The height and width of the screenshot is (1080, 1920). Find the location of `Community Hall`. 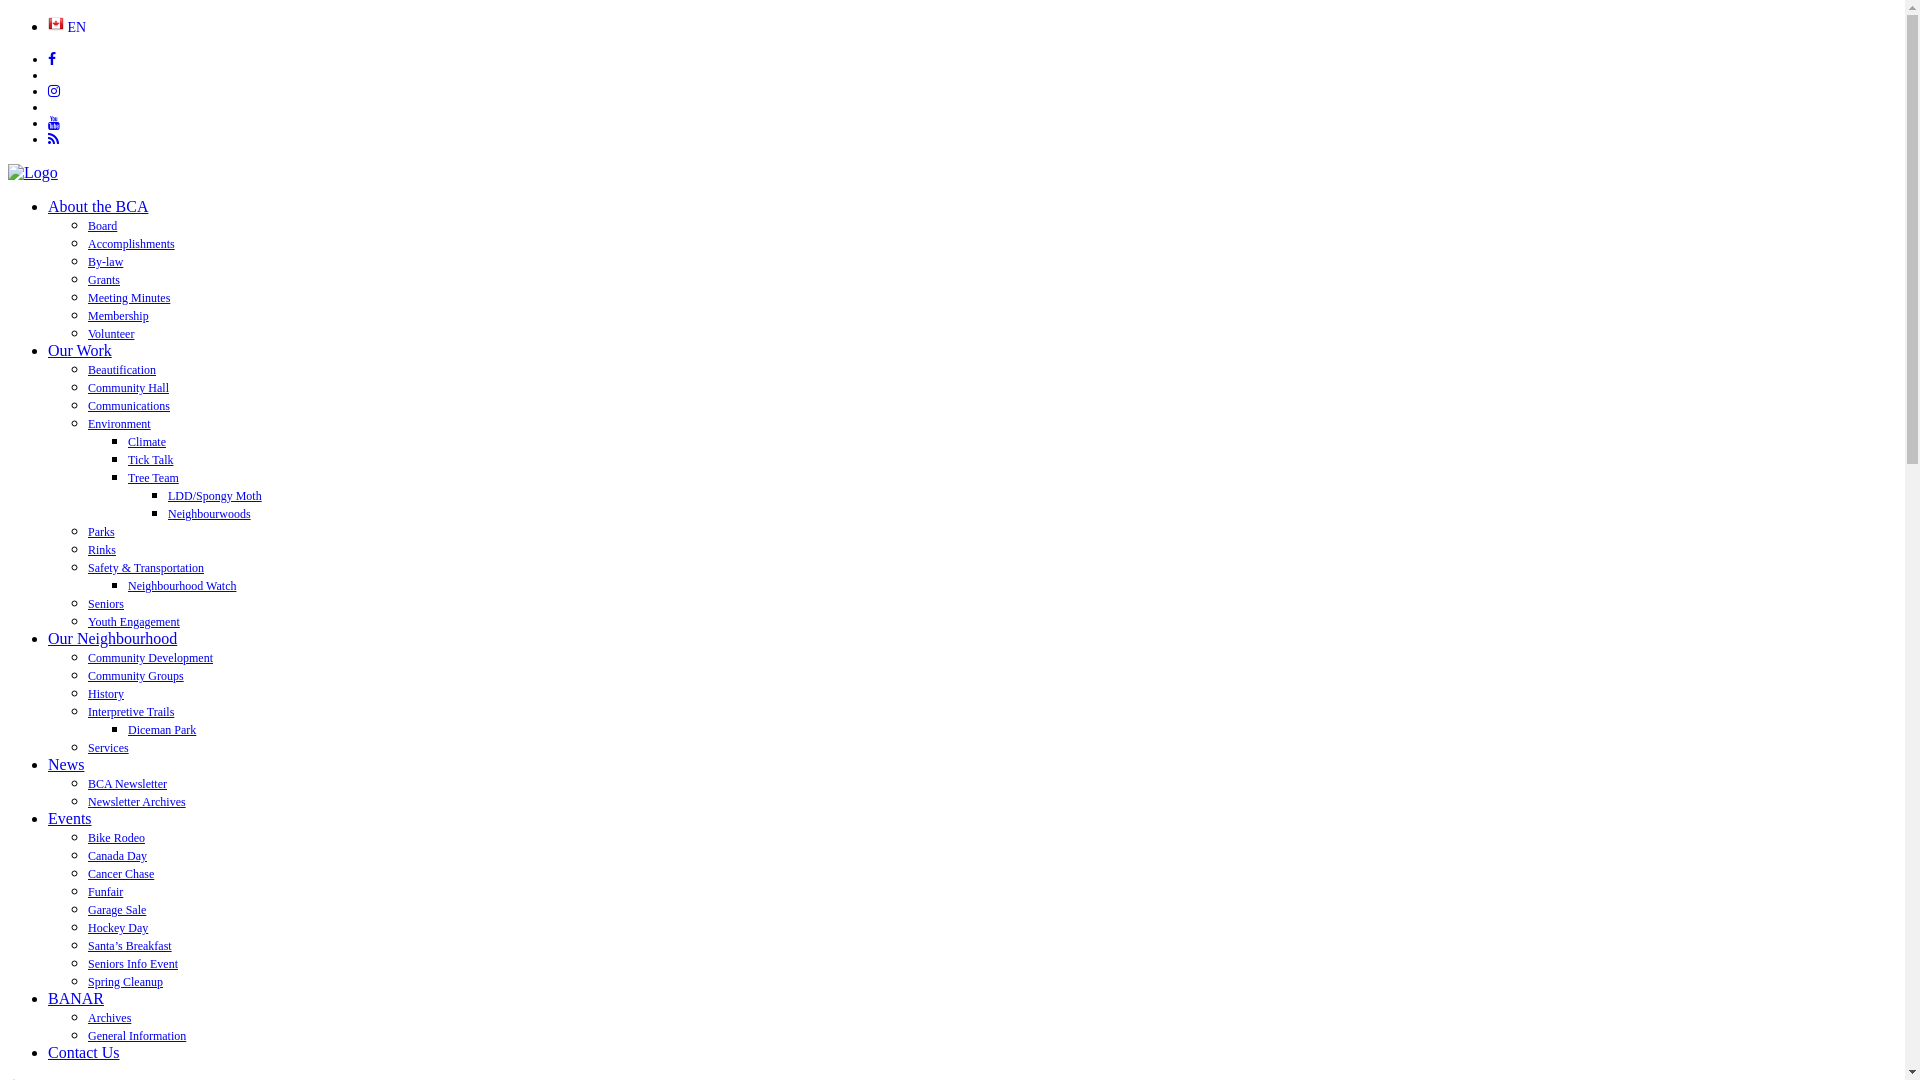

Community Hall is located at coordinates (128, 388).